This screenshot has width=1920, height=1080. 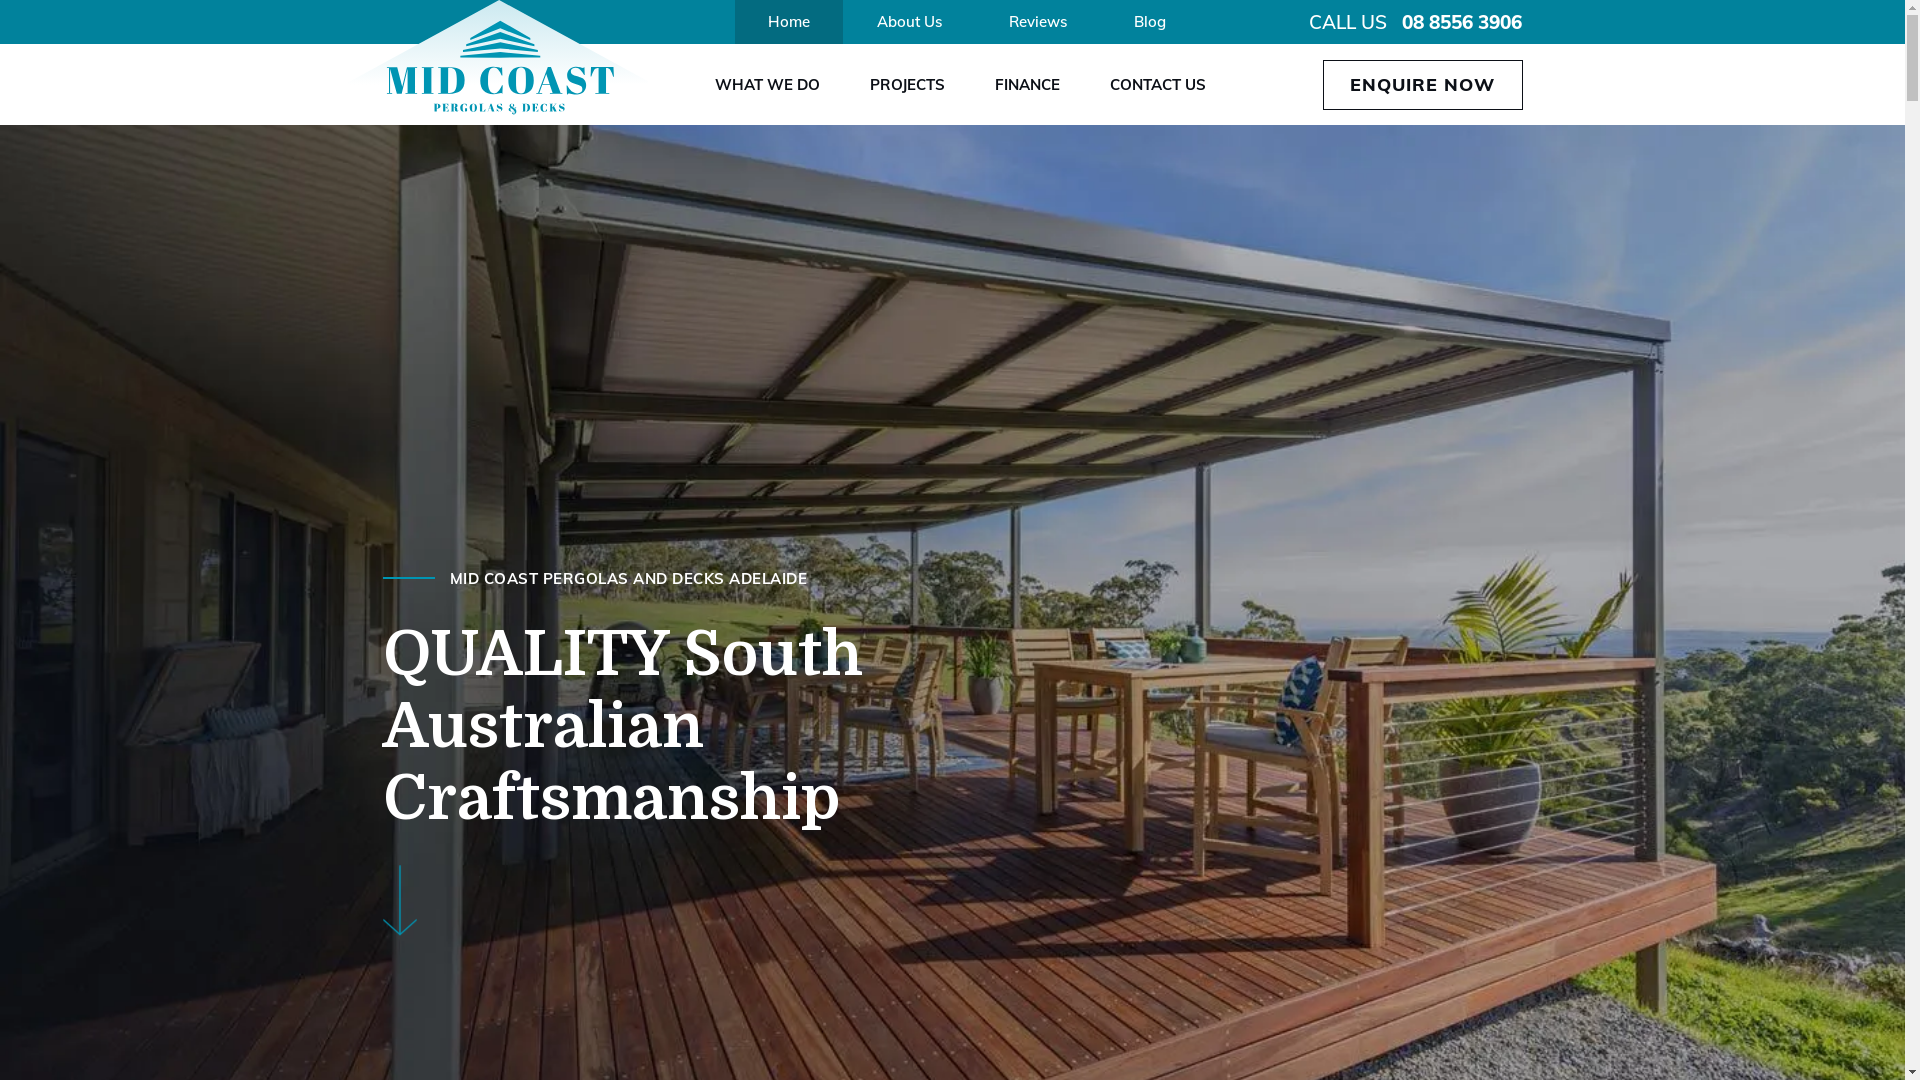 I want to click on PROJECTS, so click(x=908, y=85).